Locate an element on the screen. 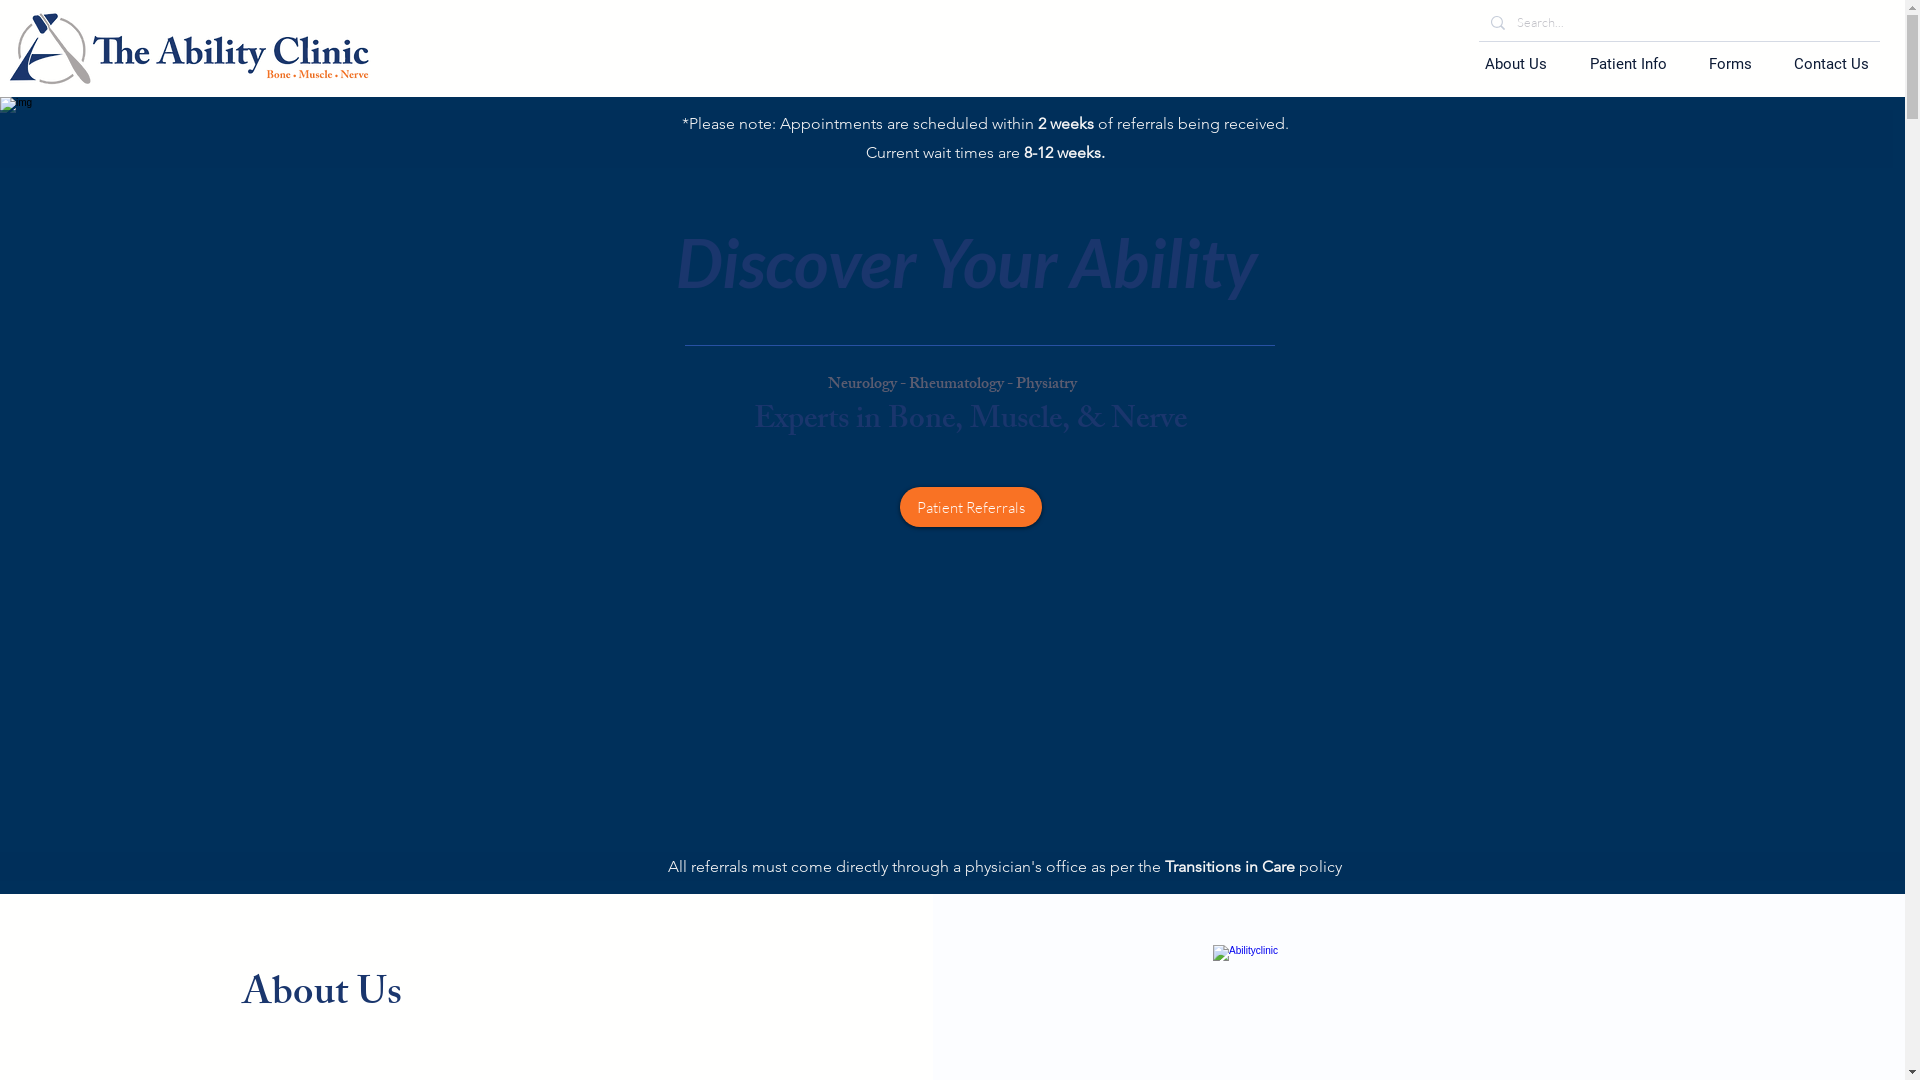  Patient Referrals is located at coordinates (971, 507).